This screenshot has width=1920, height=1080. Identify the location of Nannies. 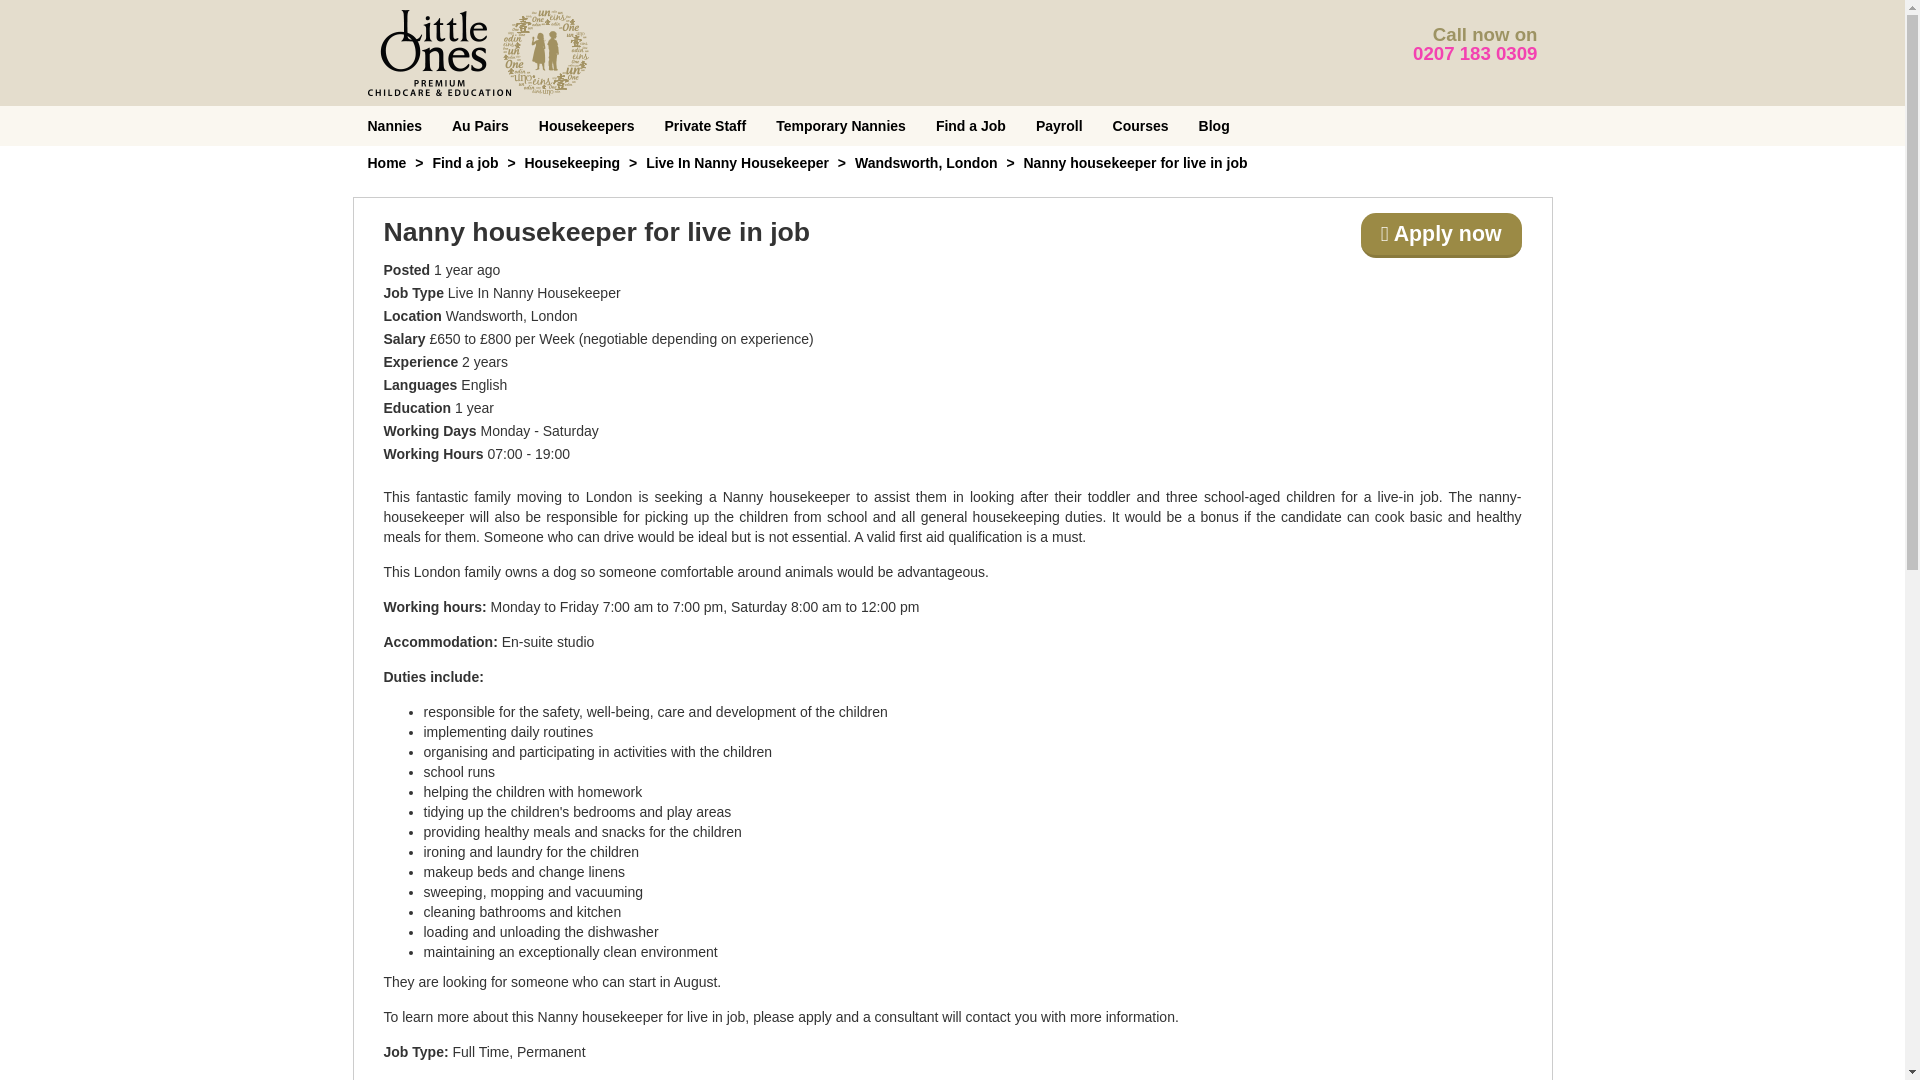
(393, 125).